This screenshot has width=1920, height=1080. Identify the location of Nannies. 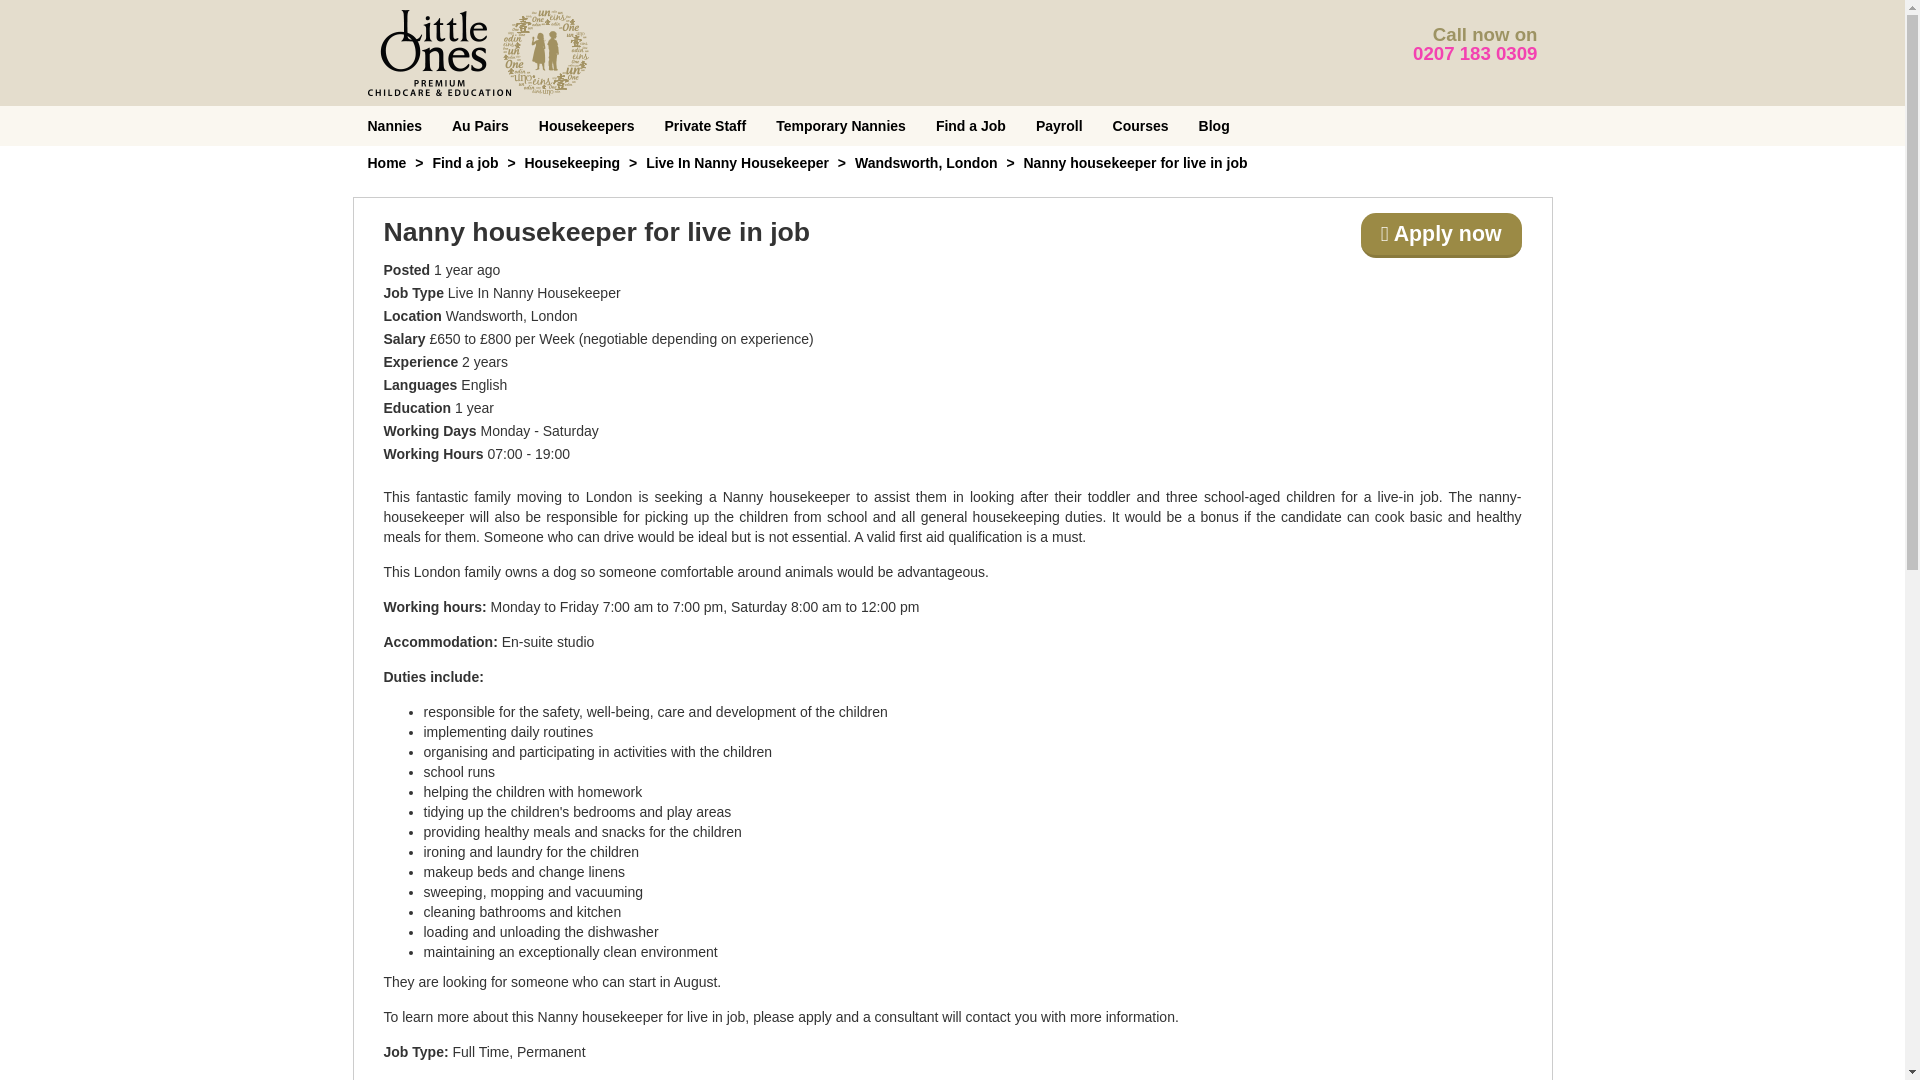
(393, 125).